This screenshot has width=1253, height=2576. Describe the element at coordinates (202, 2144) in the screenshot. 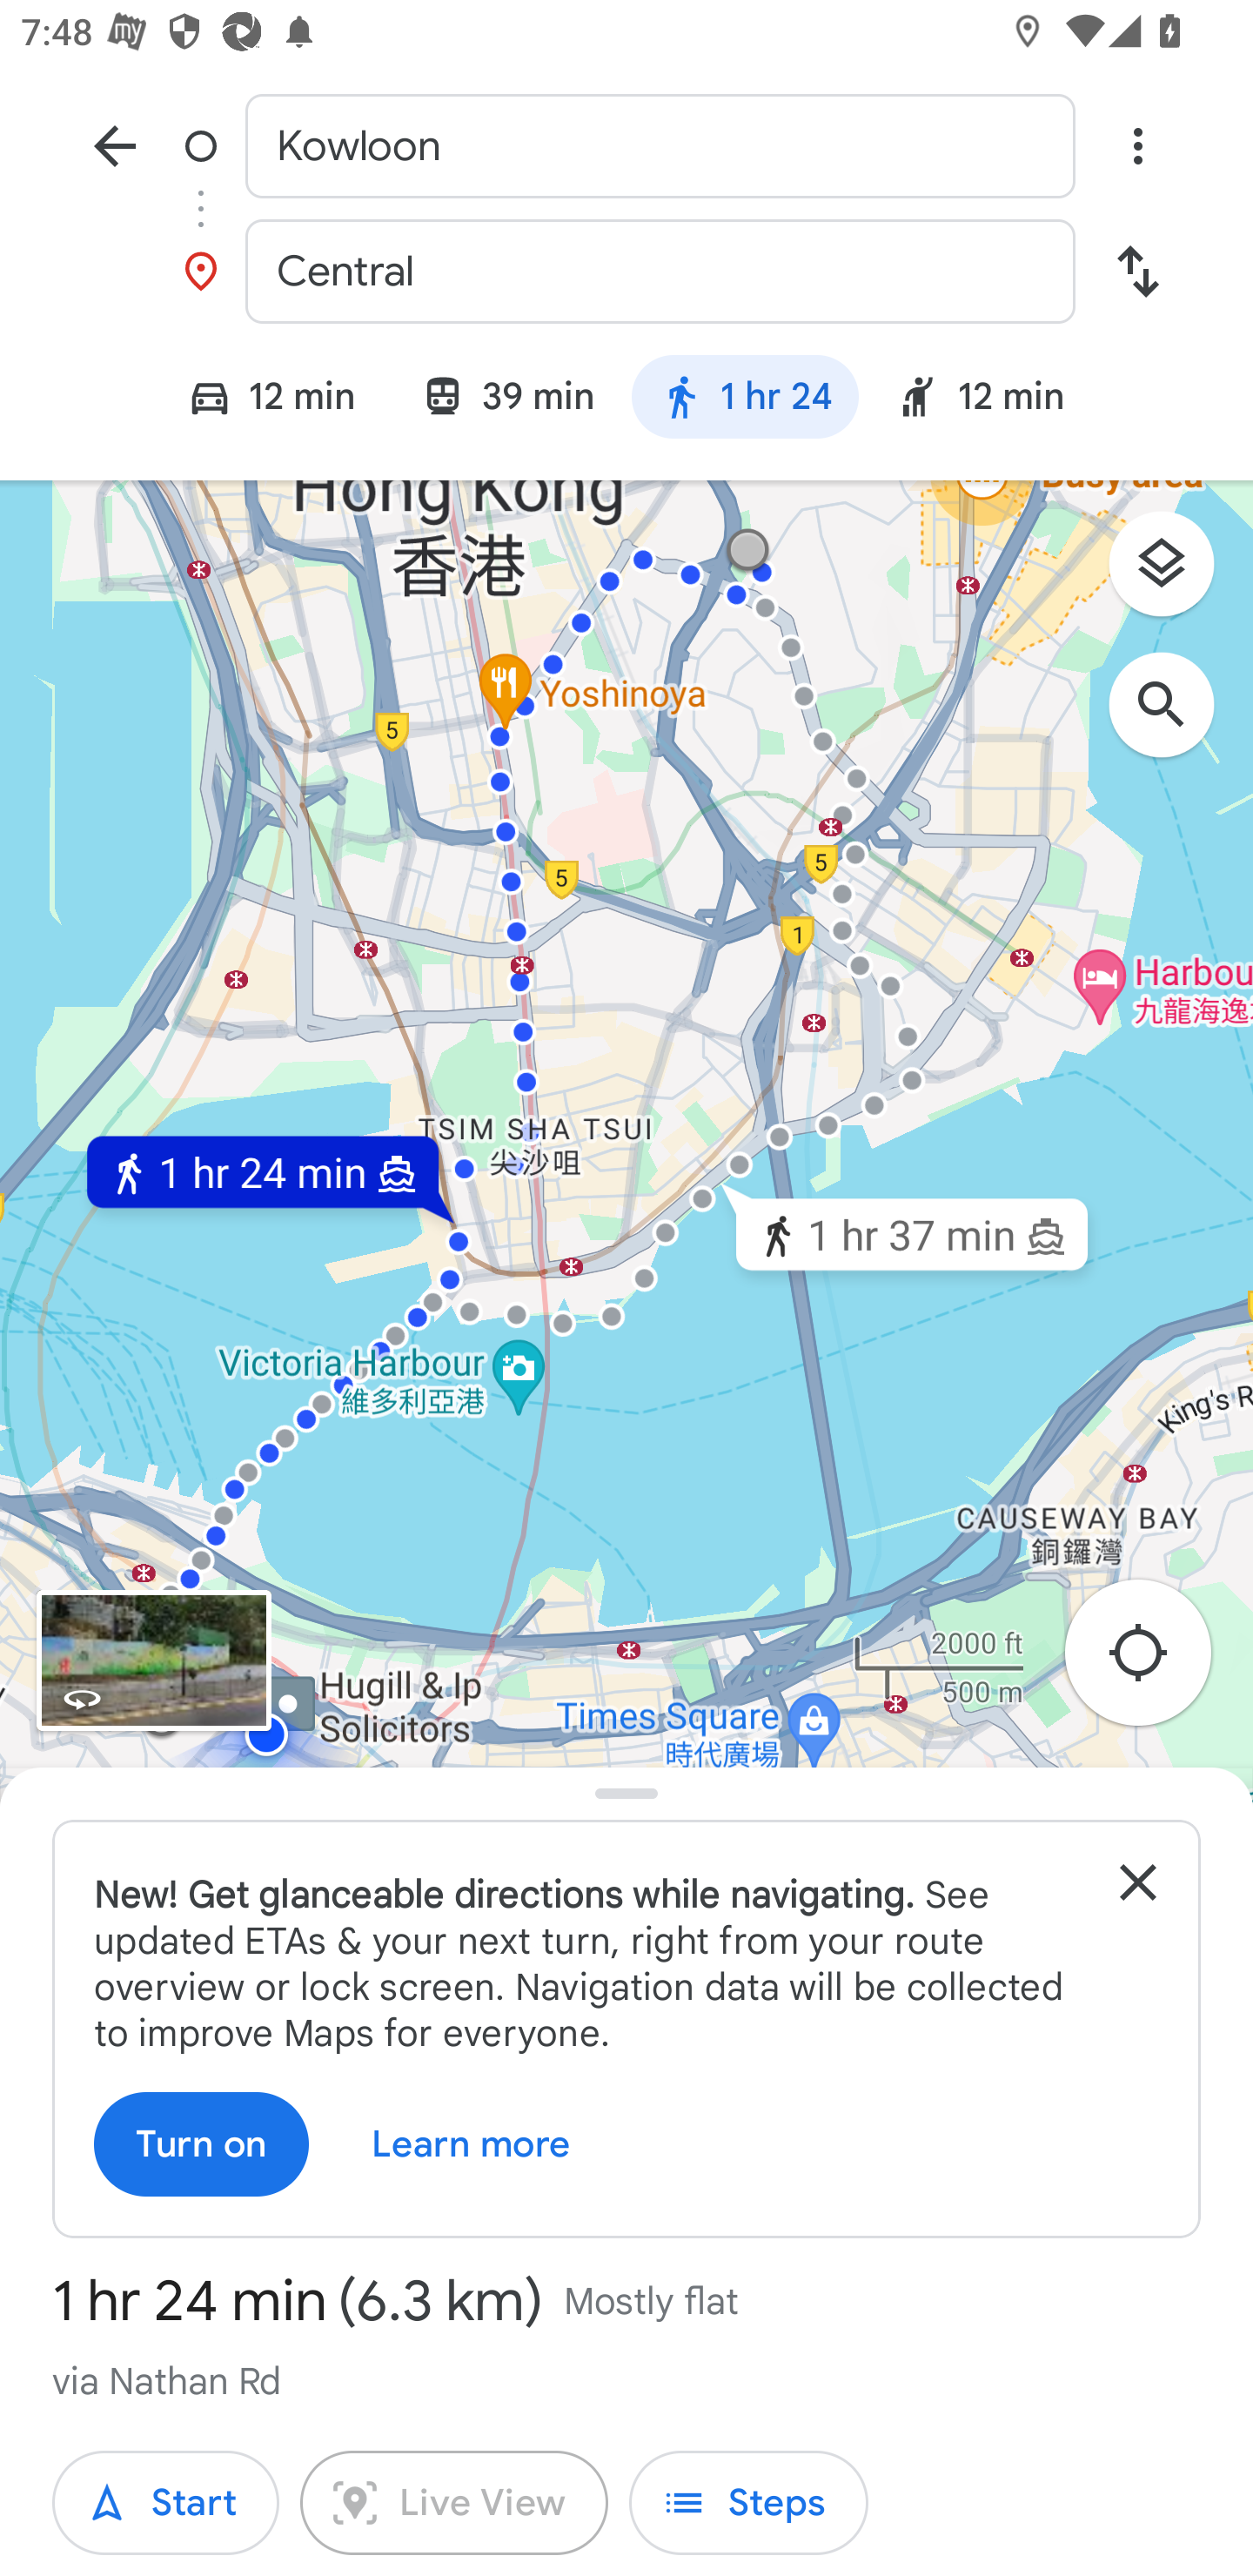

I see `Turn on Turn on Turn on` at that location.